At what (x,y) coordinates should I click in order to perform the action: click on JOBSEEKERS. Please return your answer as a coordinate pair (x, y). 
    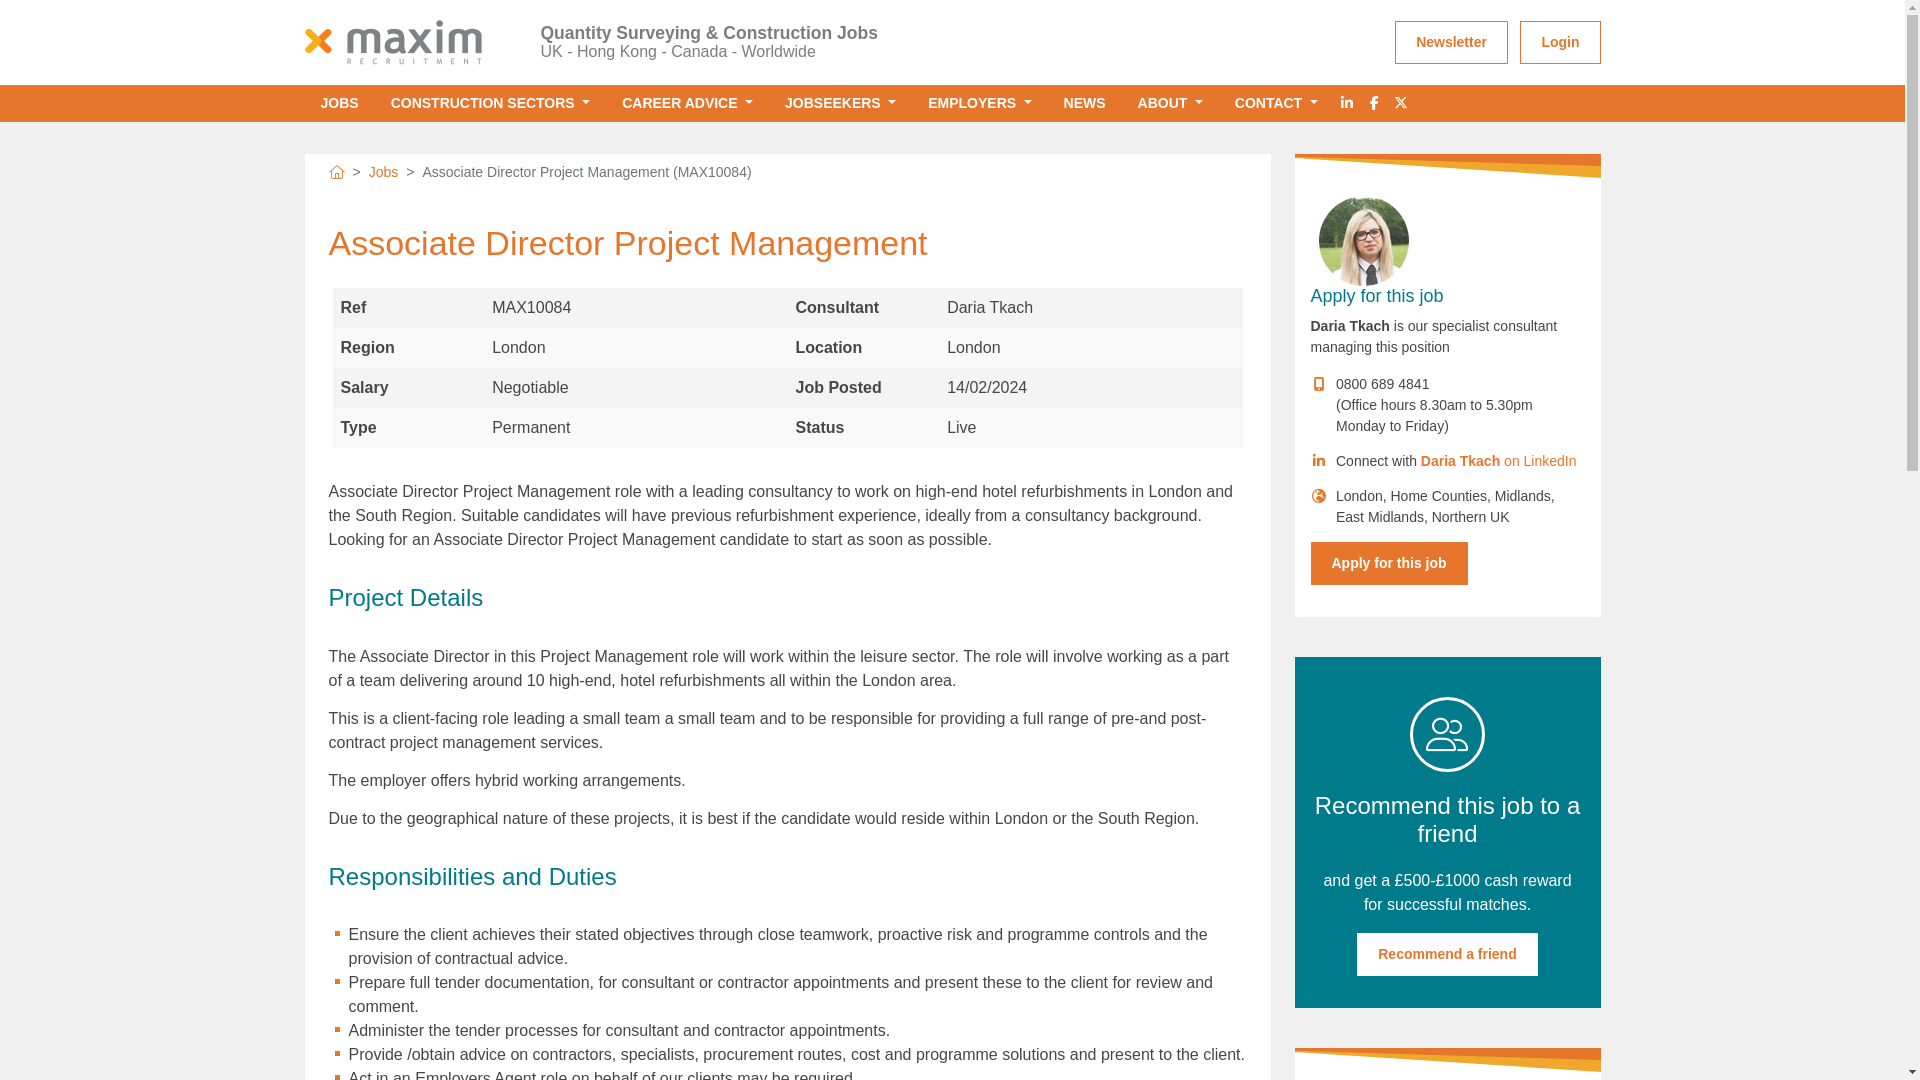
    Looking at the image, I should click on (840, 104).